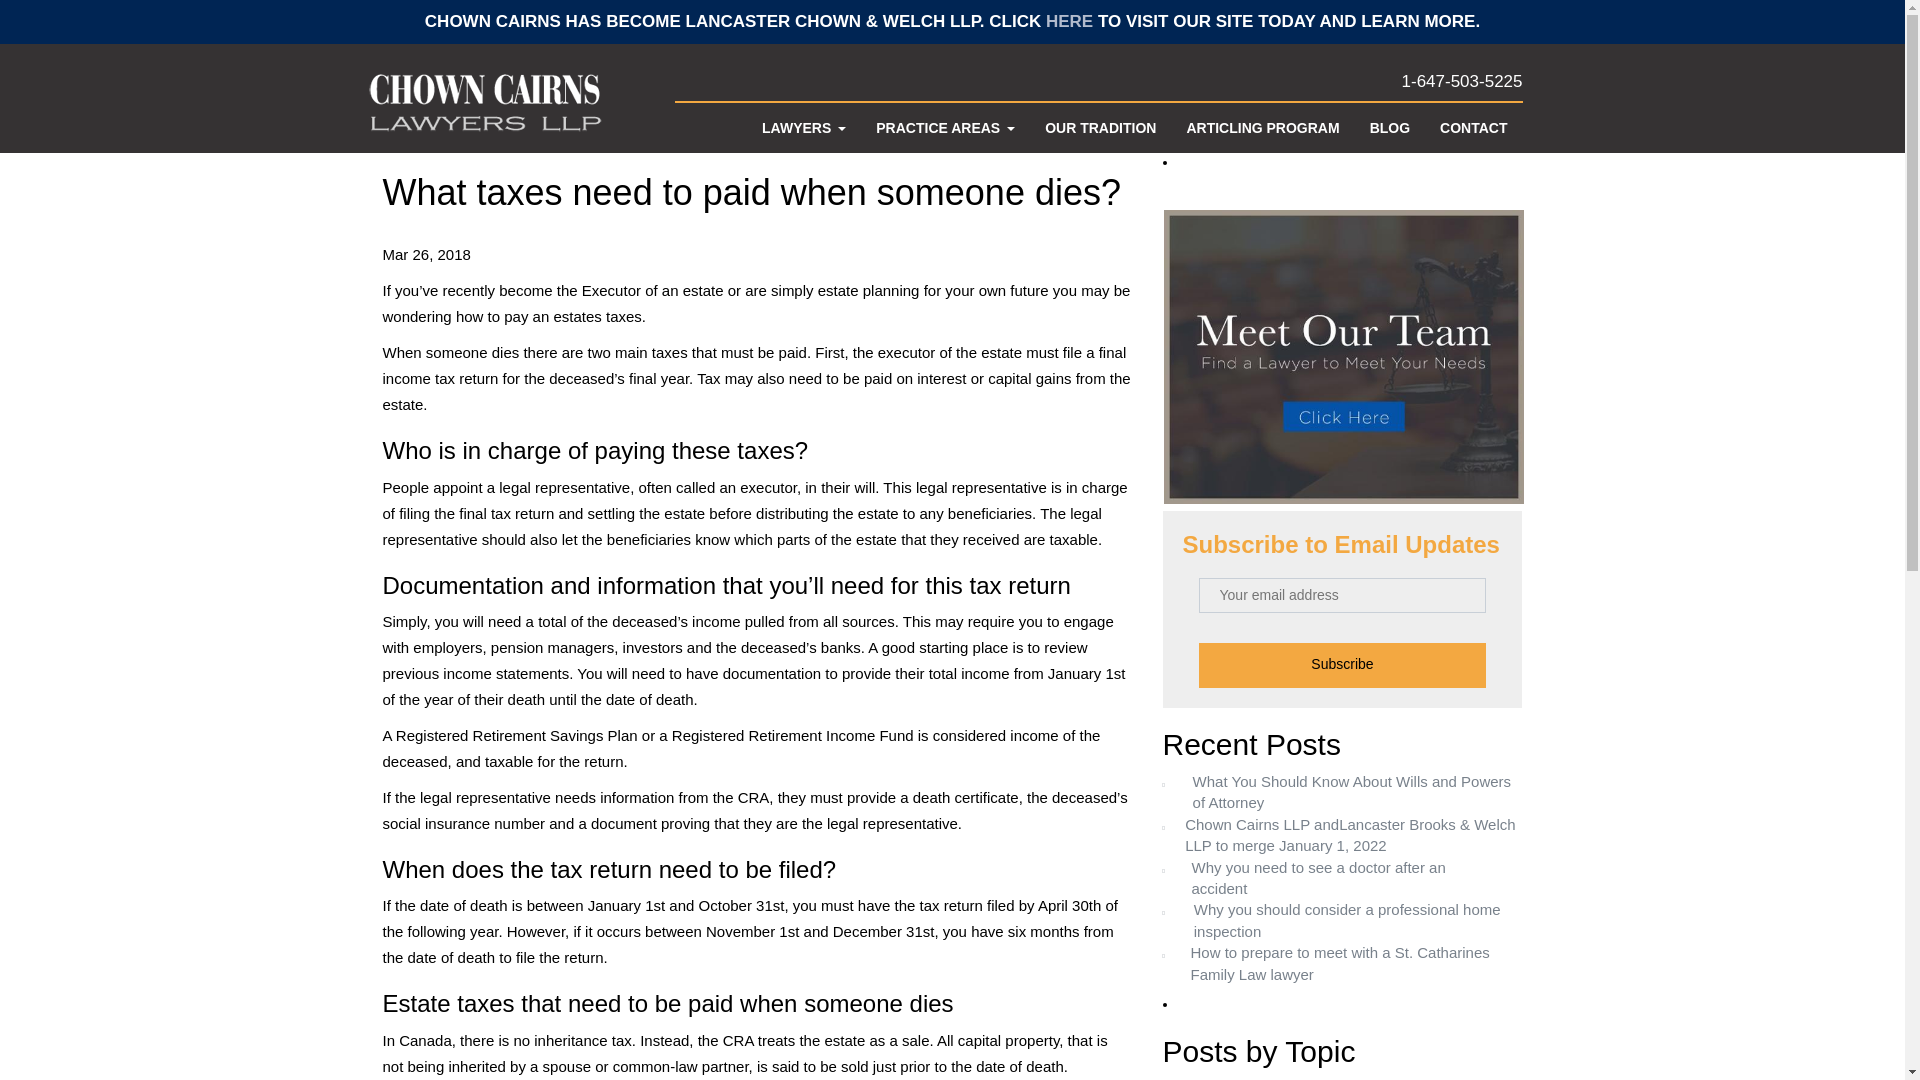 The height and width of the screenshot is (1080, 1920). I want to click on HERE, so click(1069, 21).